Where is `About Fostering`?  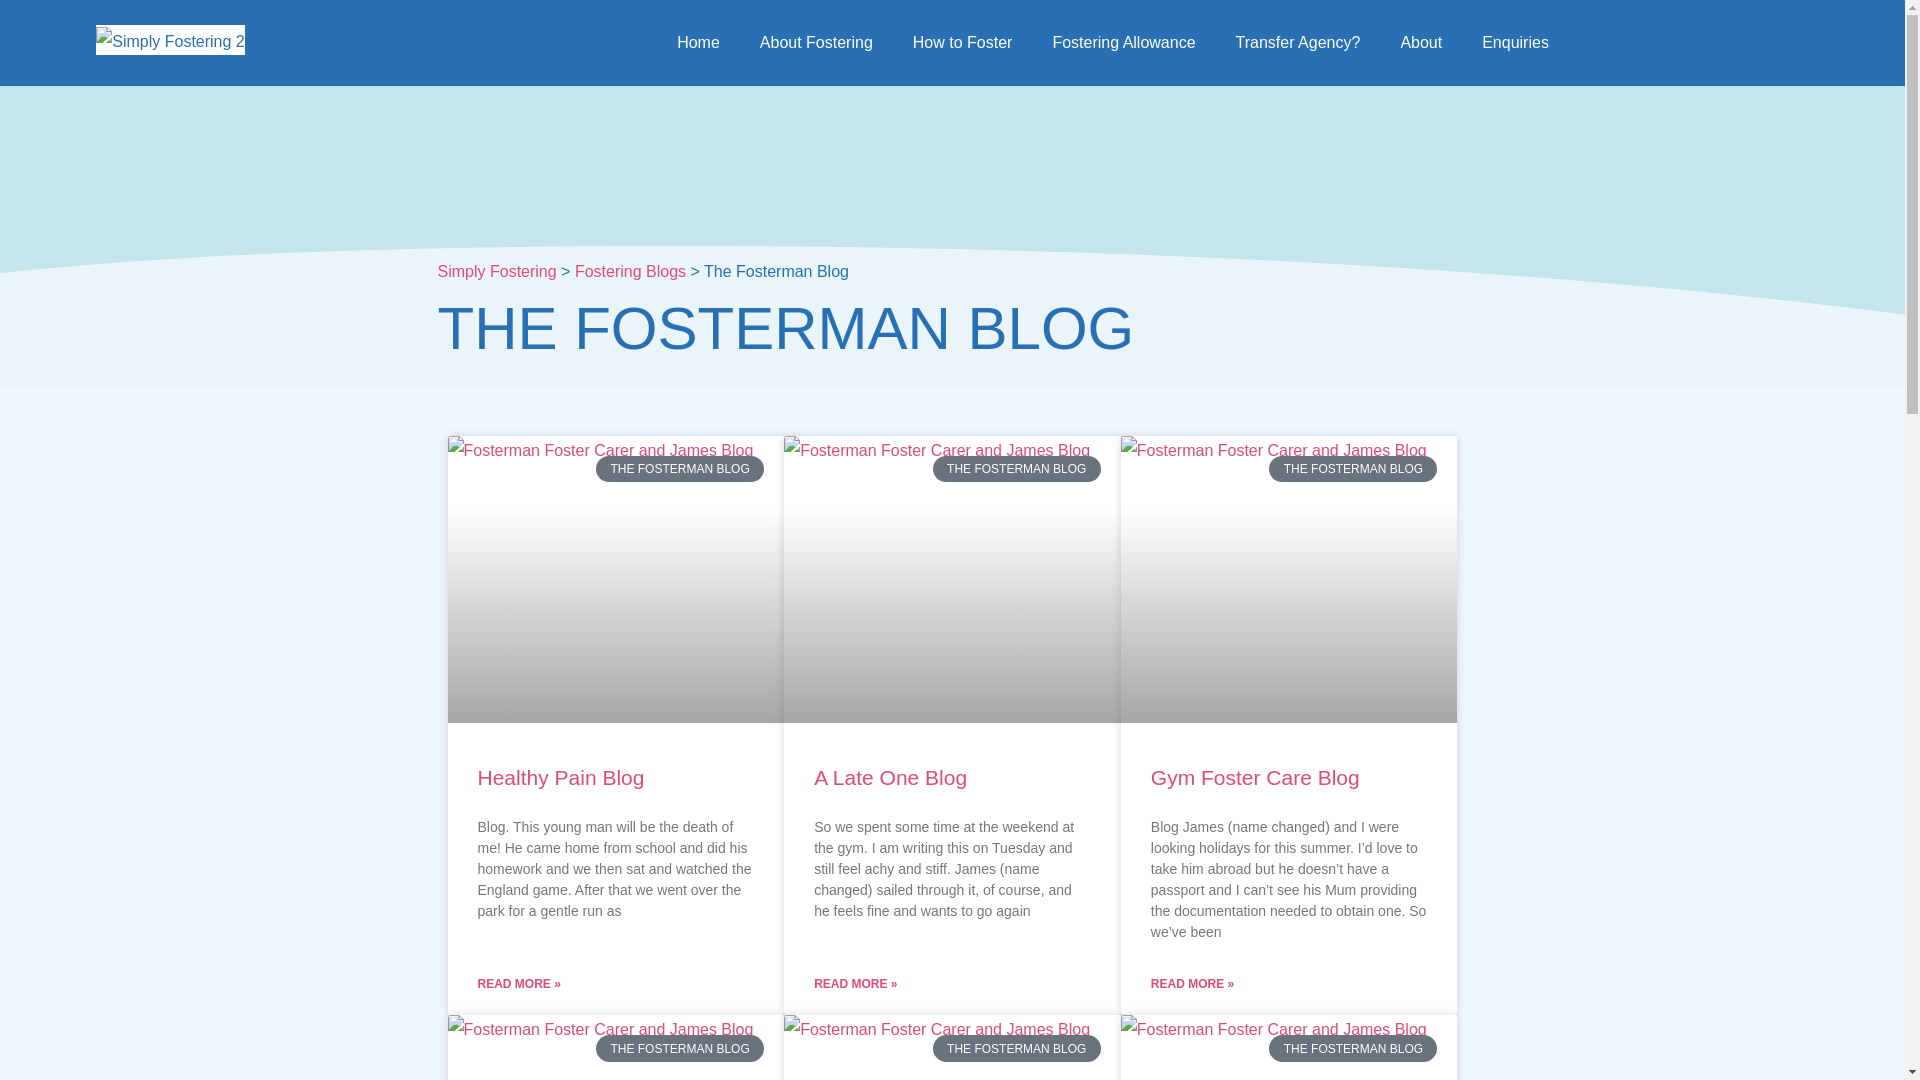 About Fostering is located at coordinates (816, 42).